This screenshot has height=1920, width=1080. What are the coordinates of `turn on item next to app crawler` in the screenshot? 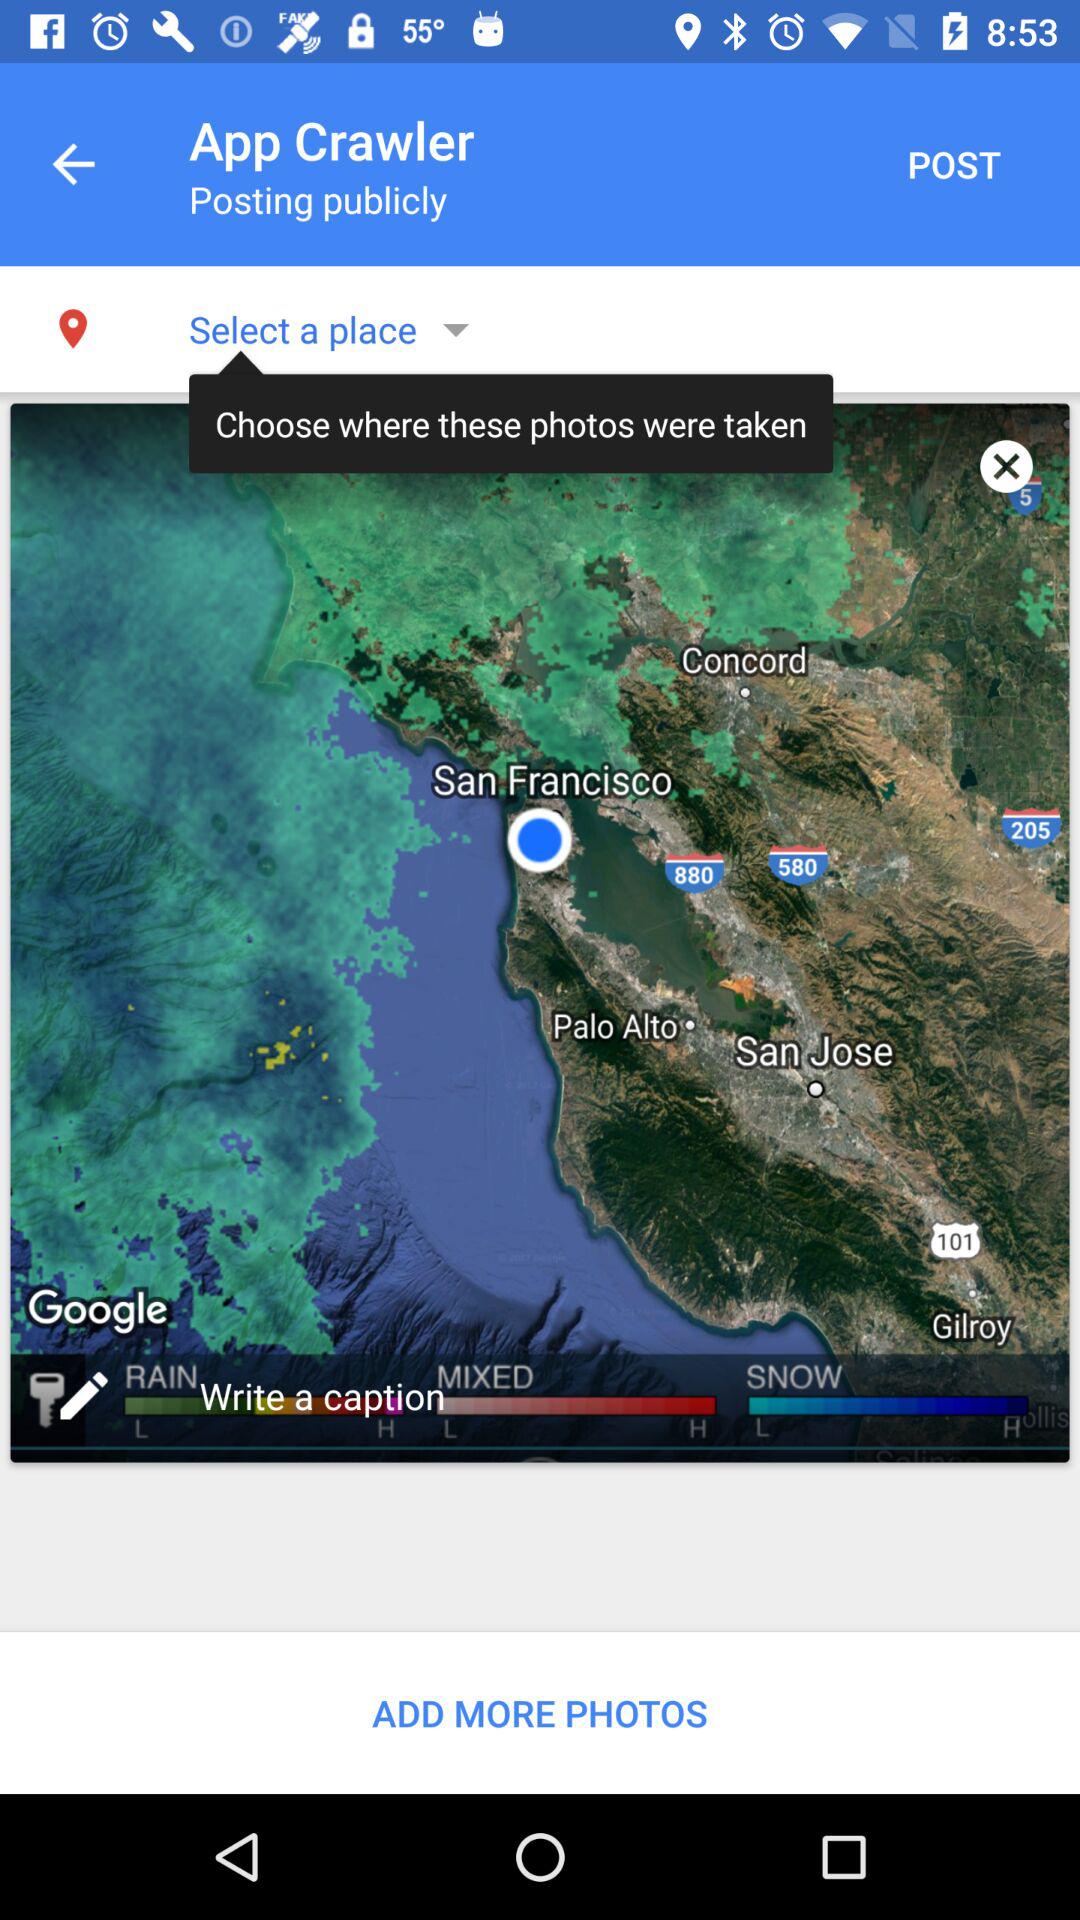 It's located at (73, 164).